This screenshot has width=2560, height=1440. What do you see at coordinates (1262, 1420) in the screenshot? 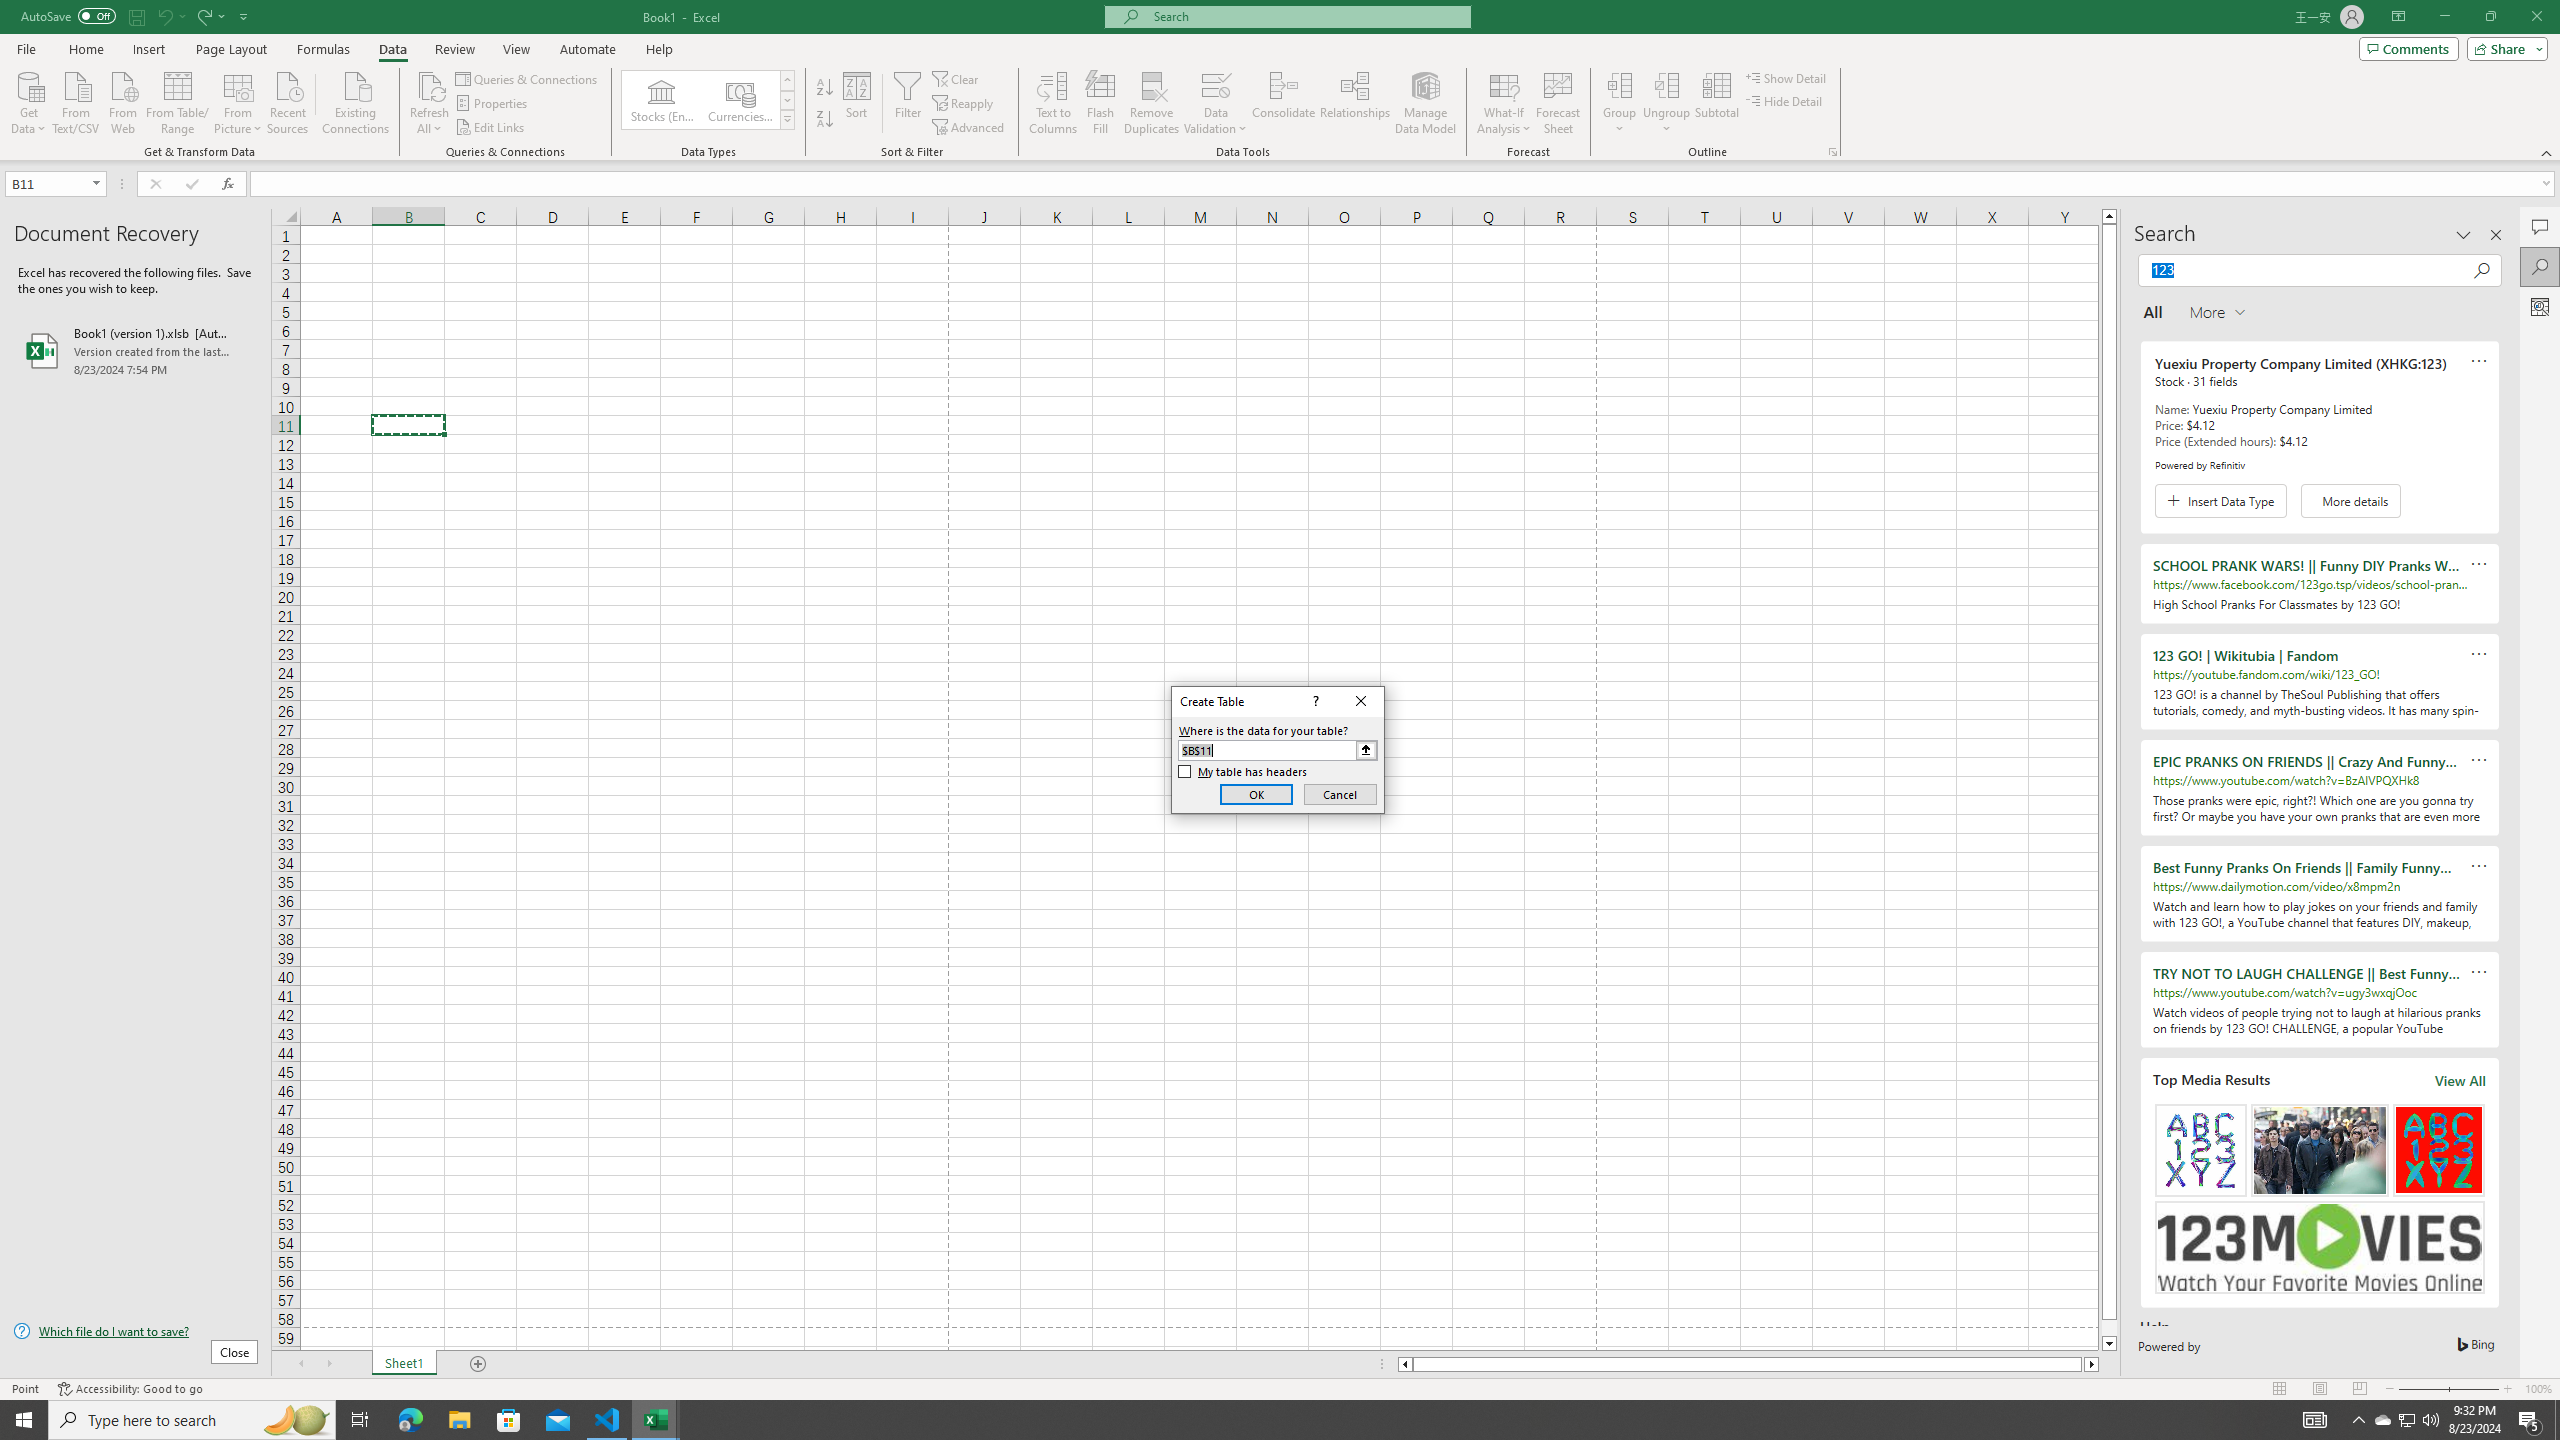
I see `Running applications` at bounding box center [1262, 1420].